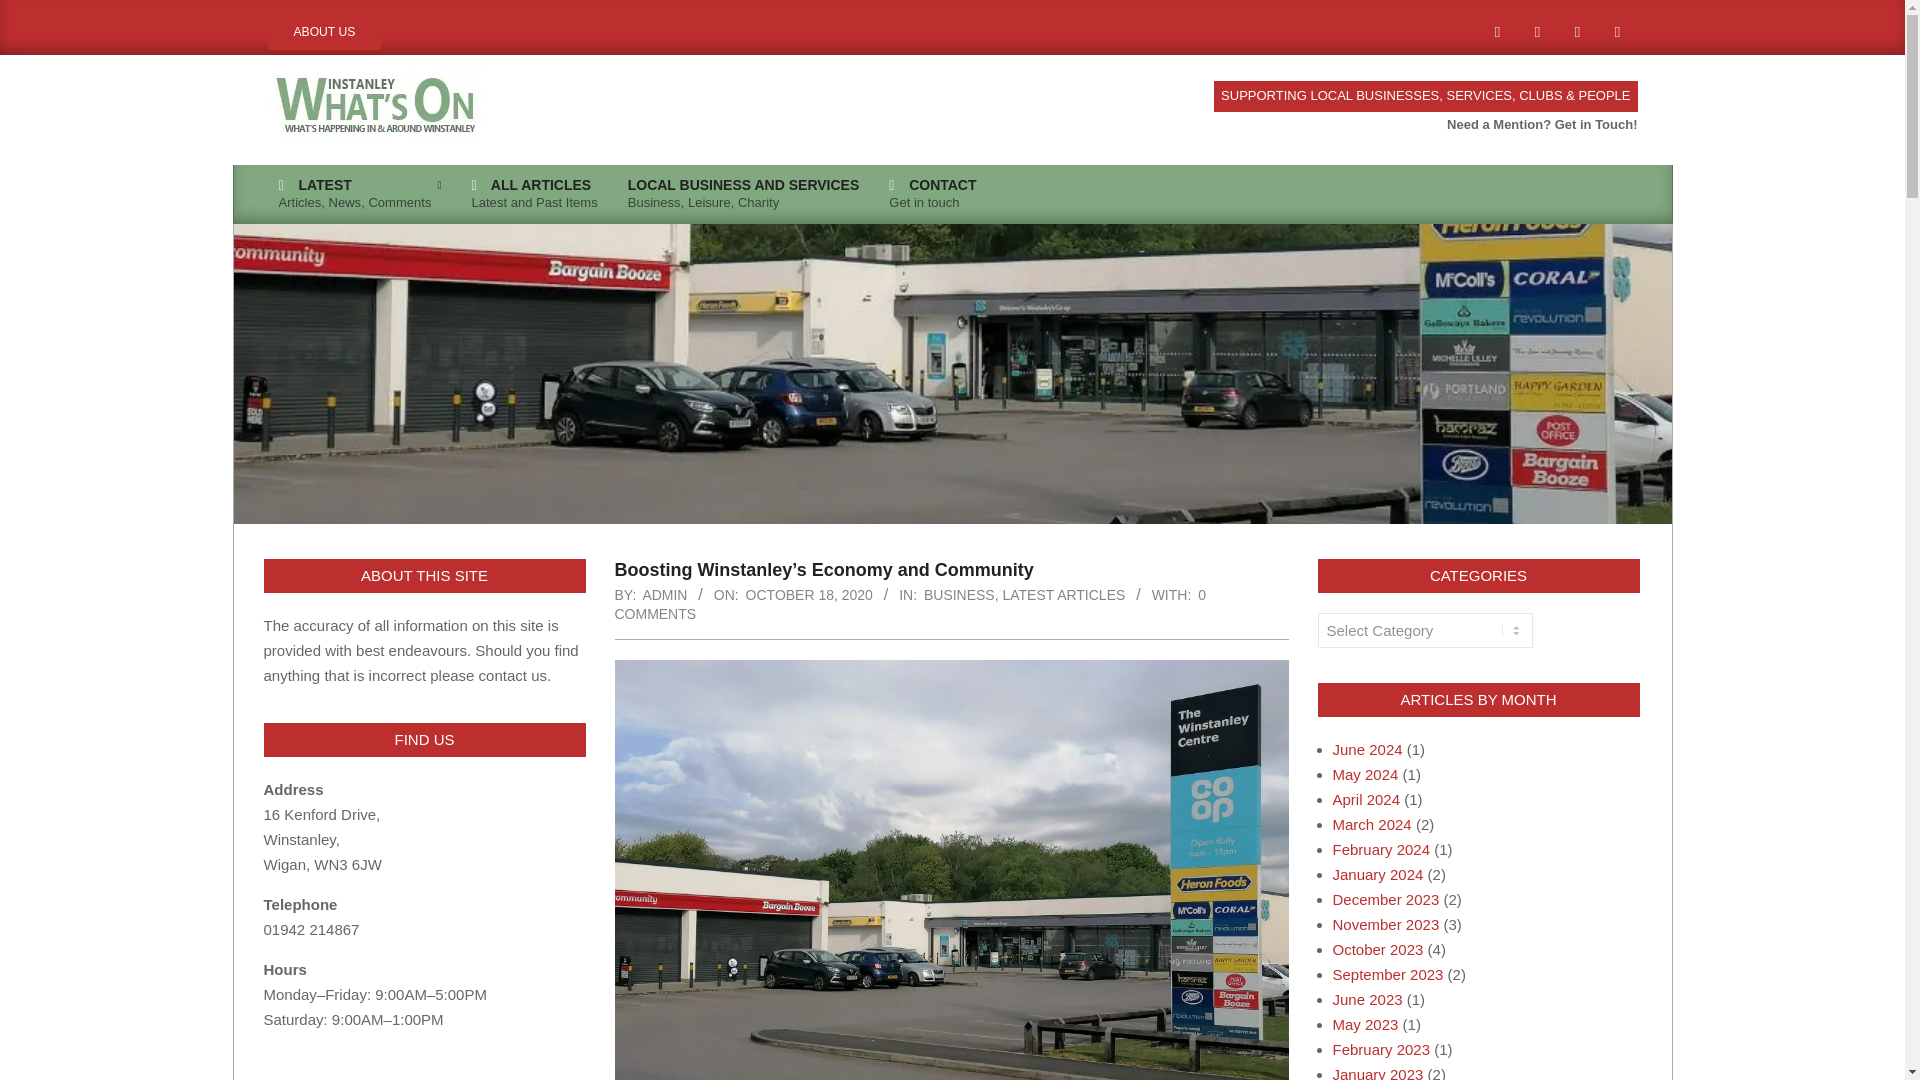  What do you see at coordinates (1366, 749) in the screenshot?
I see `June 2024` at bounding box center [1366, 749].